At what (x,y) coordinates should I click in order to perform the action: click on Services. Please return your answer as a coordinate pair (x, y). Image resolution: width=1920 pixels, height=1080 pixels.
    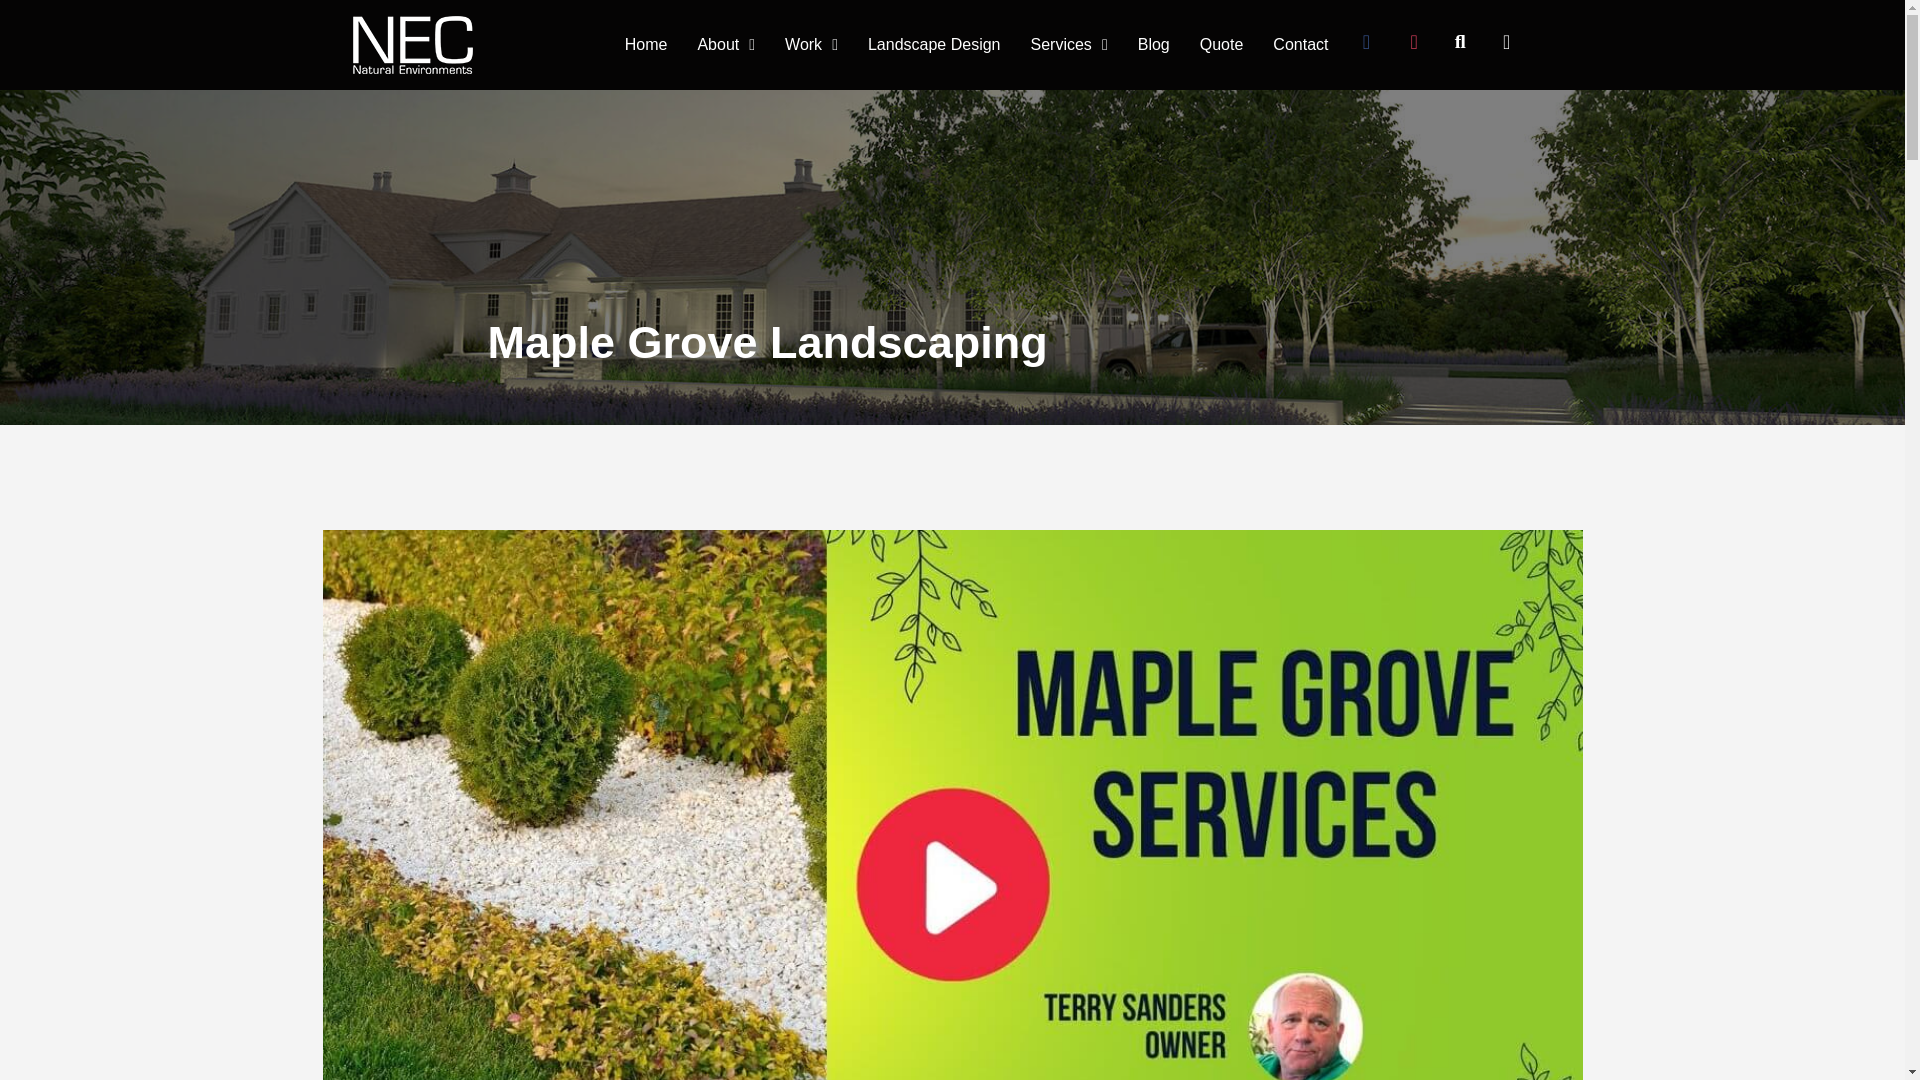
    Looking at the image, I should click on (1069, 44).